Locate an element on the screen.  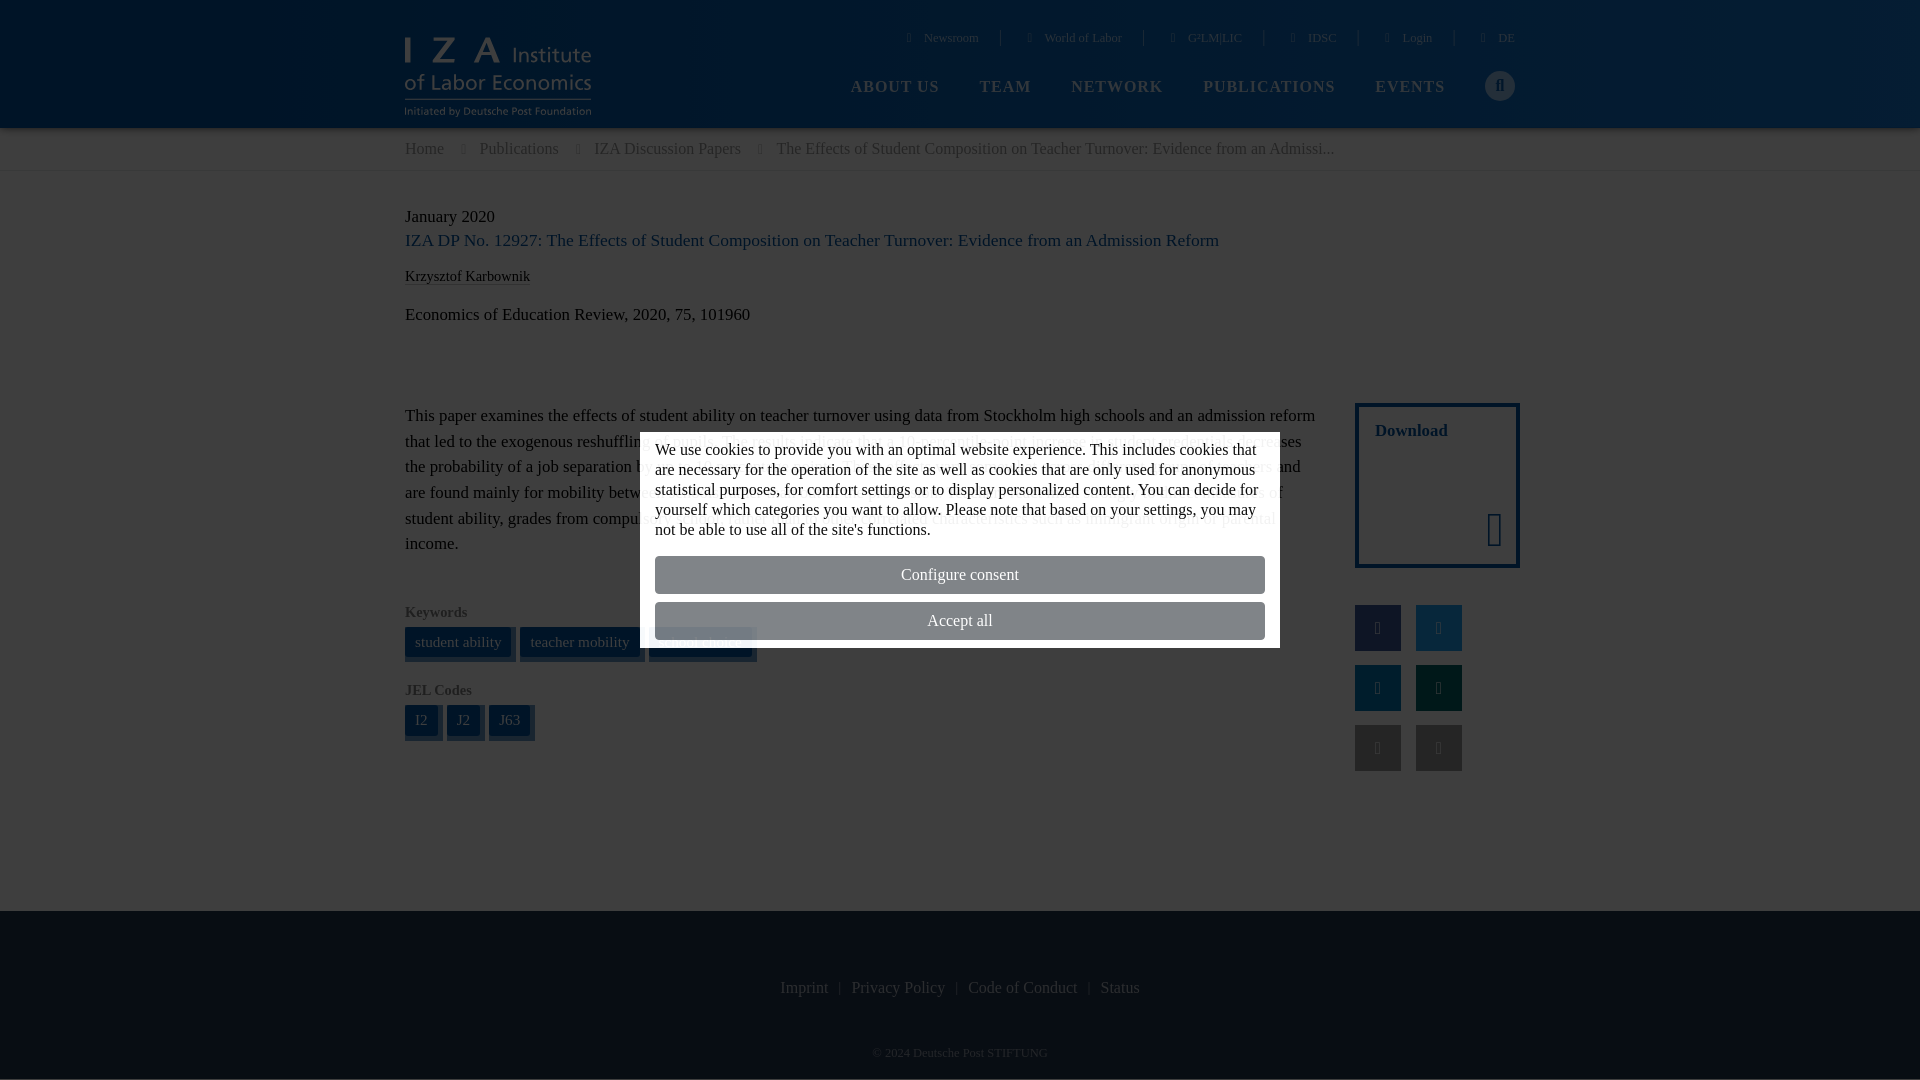
PUBLICATIONS is located at coordinates (1268, 87).